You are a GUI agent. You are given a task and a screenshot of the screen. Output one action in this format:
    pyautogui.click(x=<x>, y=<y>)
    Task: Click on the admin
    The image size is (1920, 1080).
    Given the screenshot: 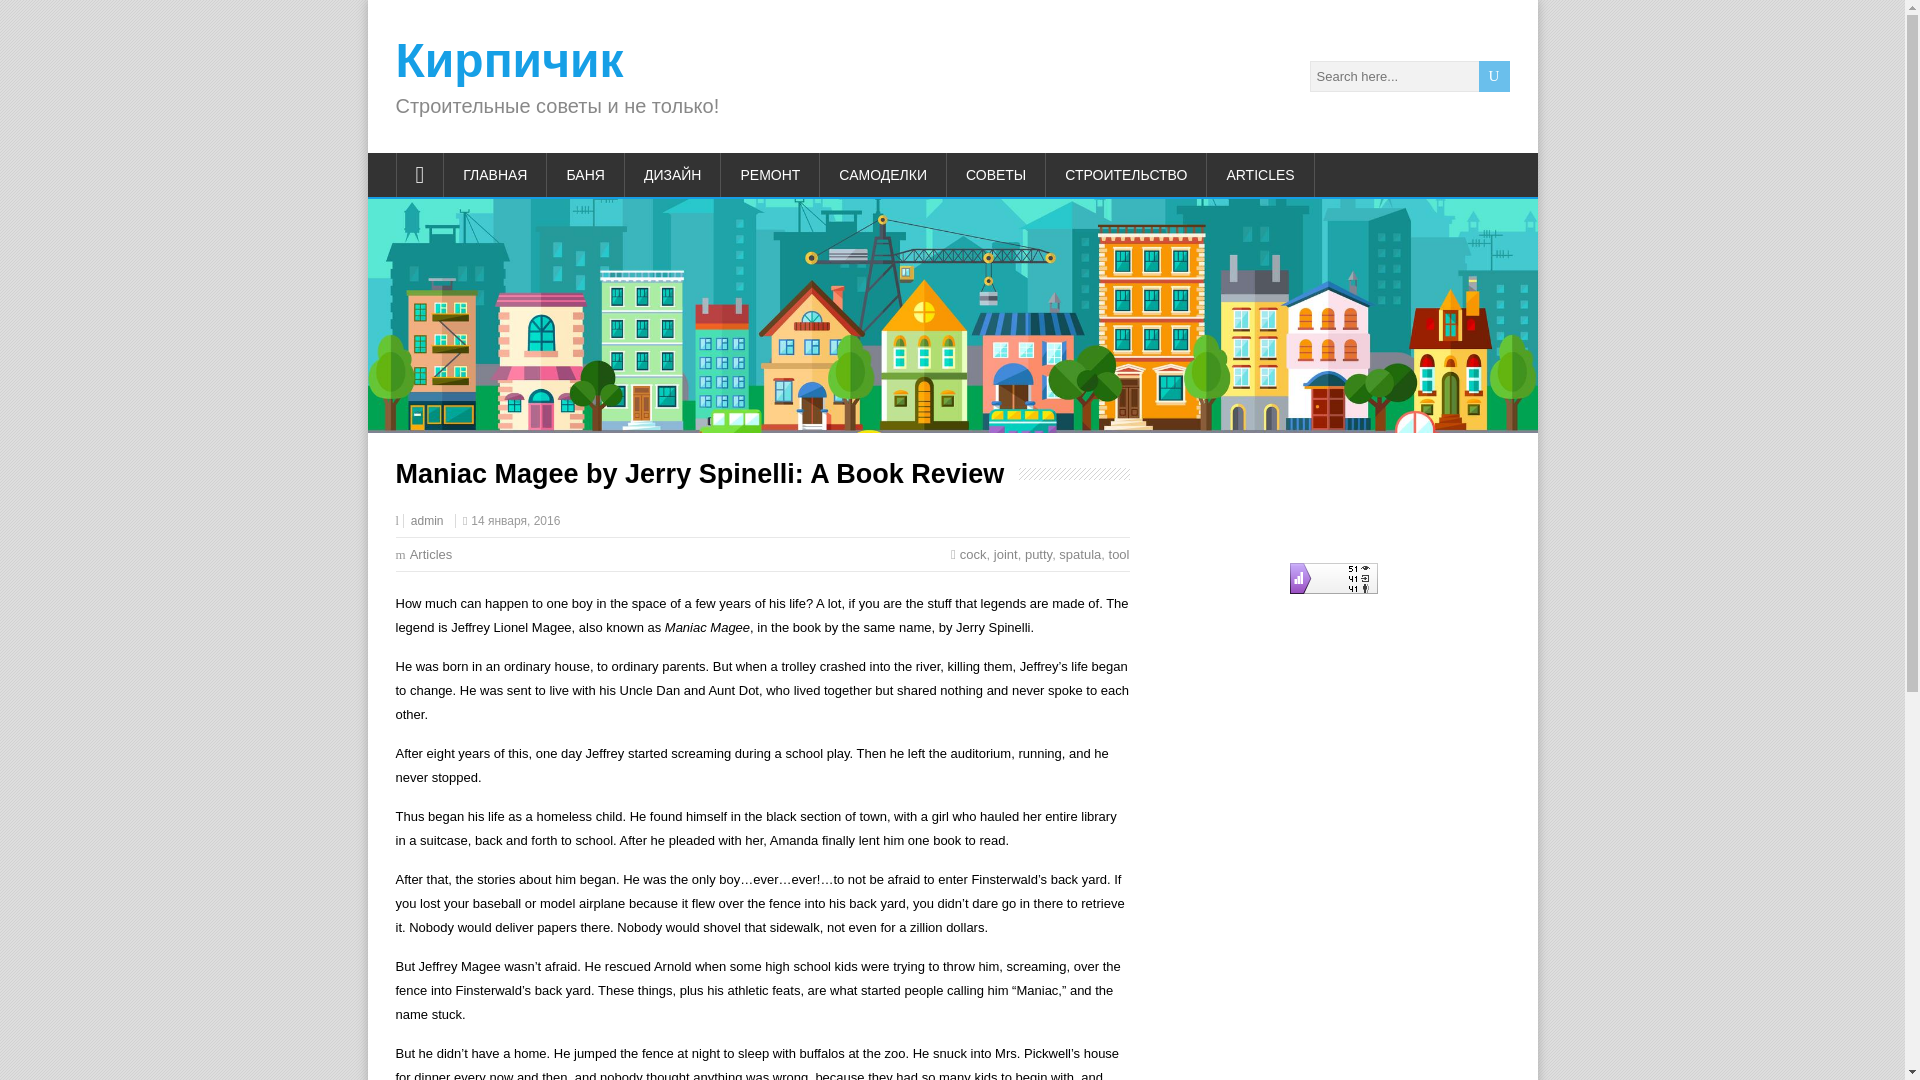 What is the action you would take?
    pyautogui.click(x=426, y=521)
    